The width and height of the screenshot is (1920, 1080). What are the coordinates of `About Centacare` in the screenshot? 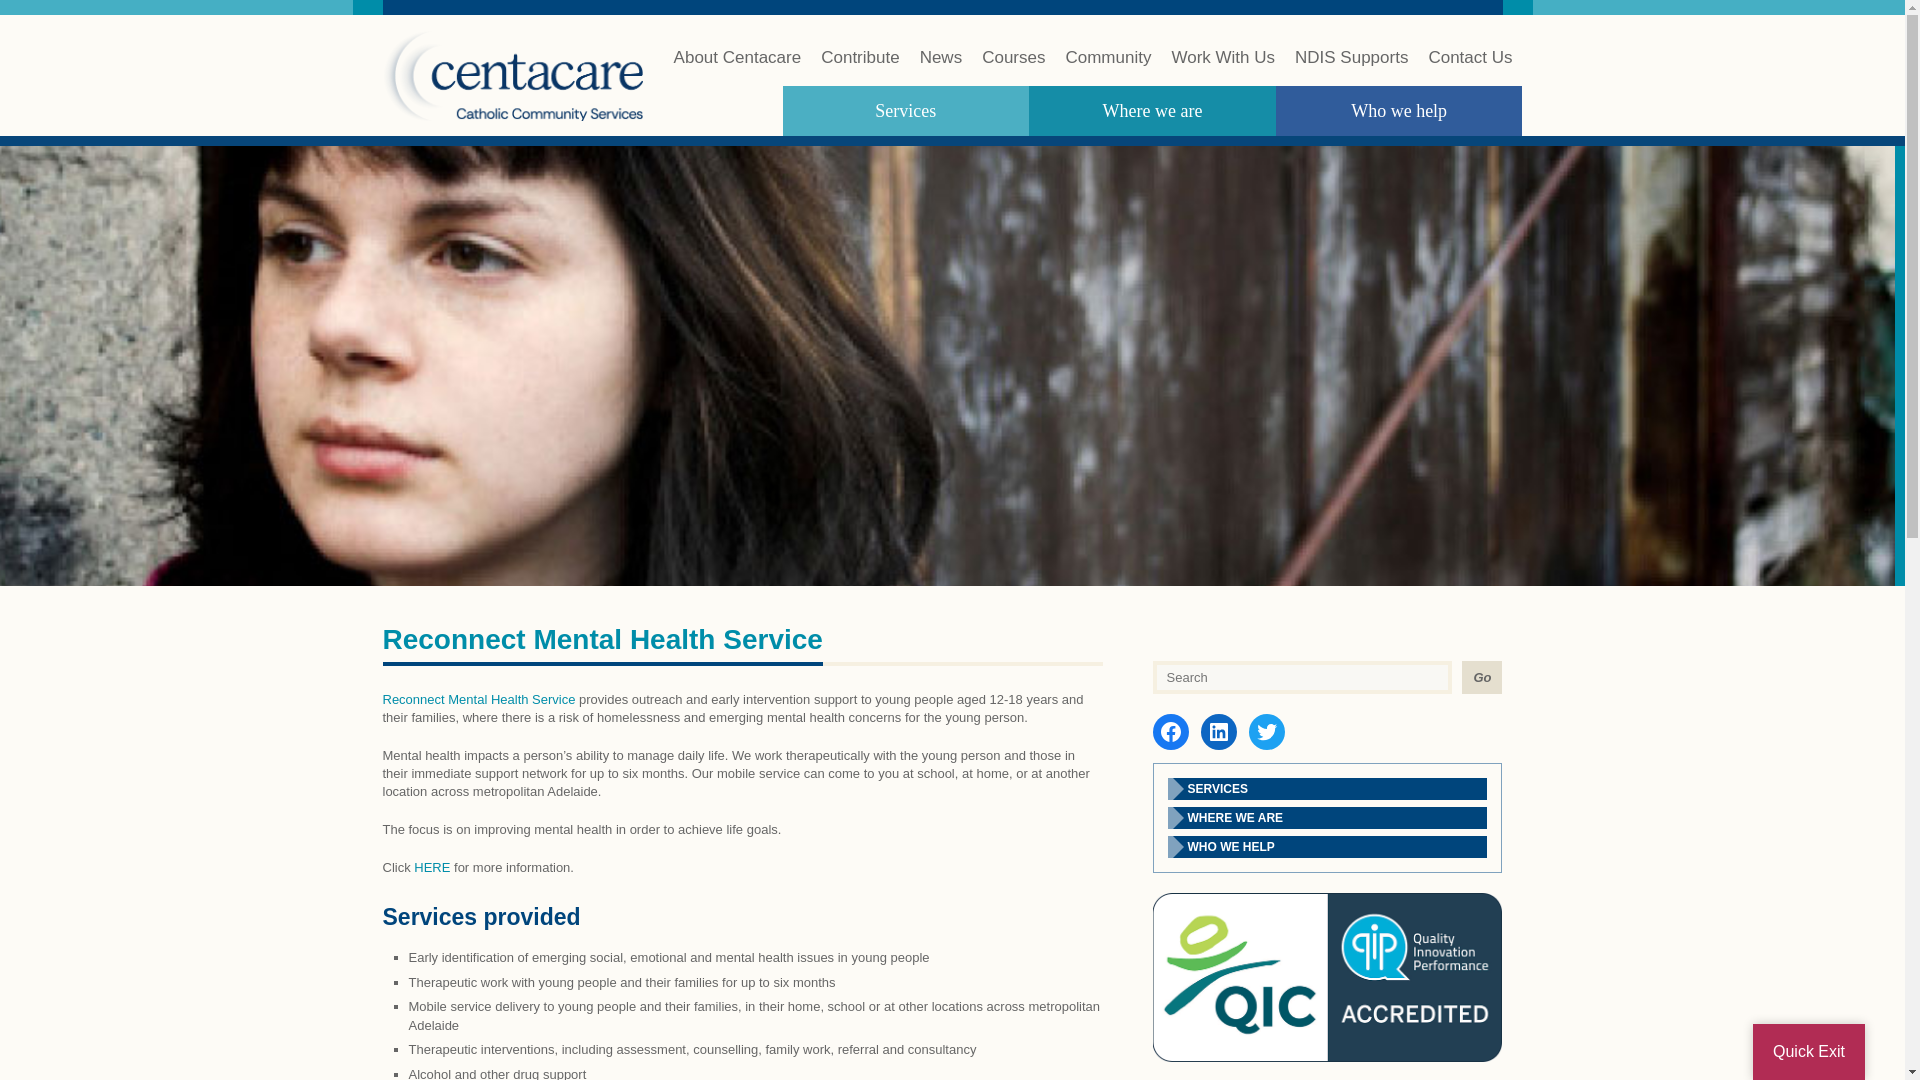 It's located at (738, 67).